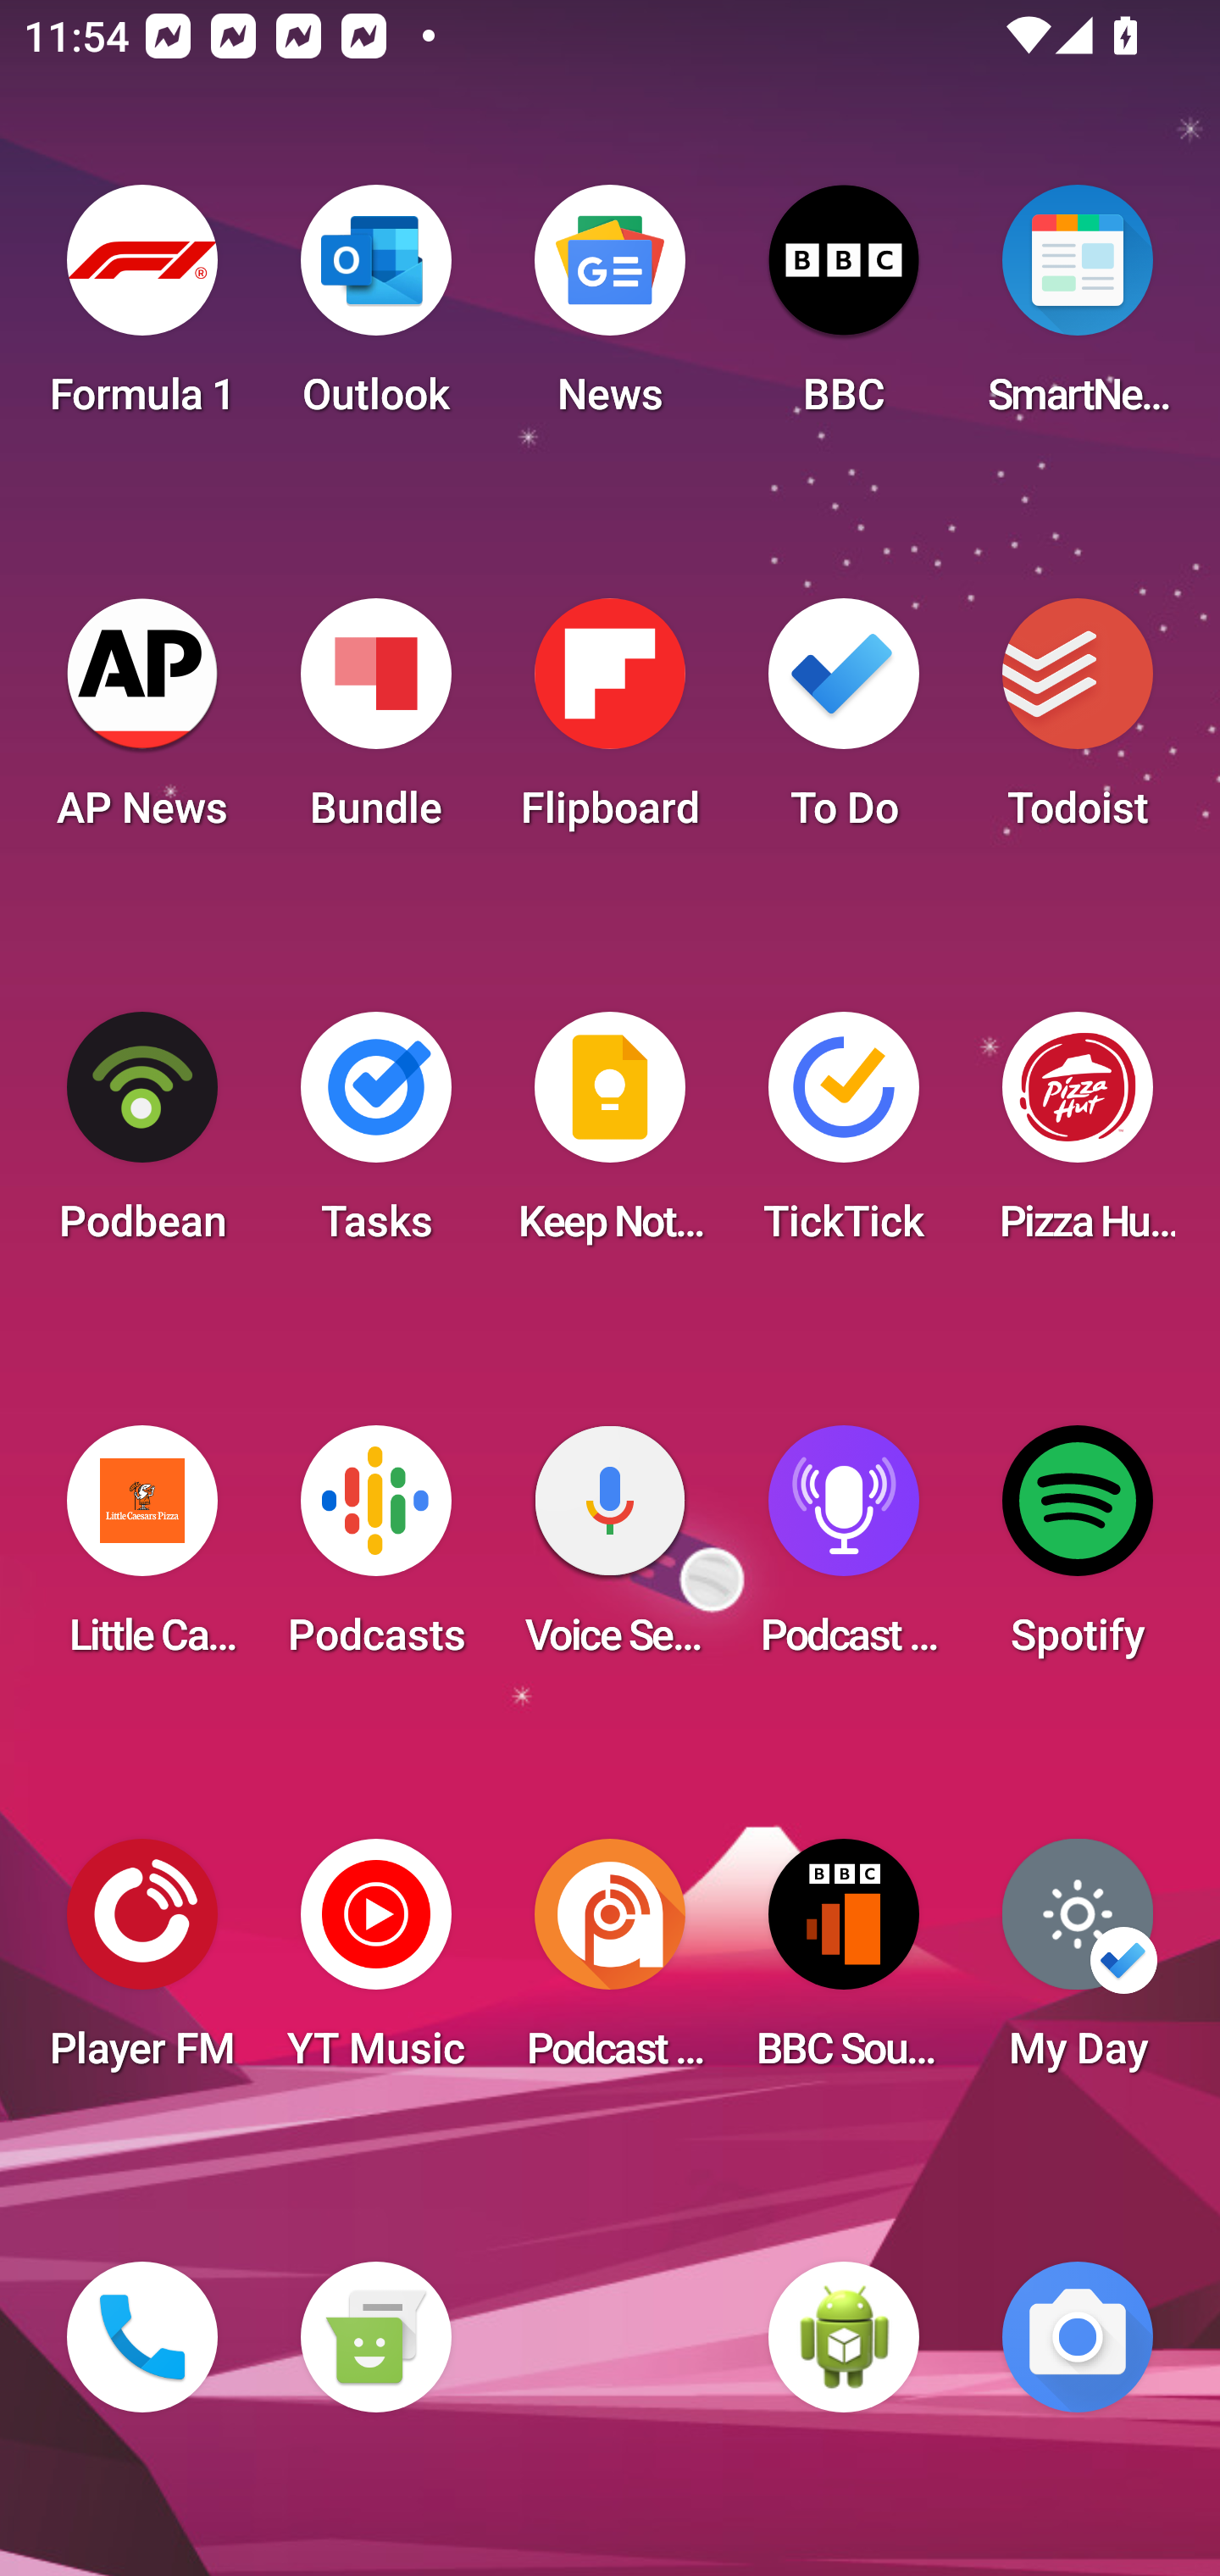 This screenshot has width=1220, height=2576. I want to click on AP News, so click(142, 724).